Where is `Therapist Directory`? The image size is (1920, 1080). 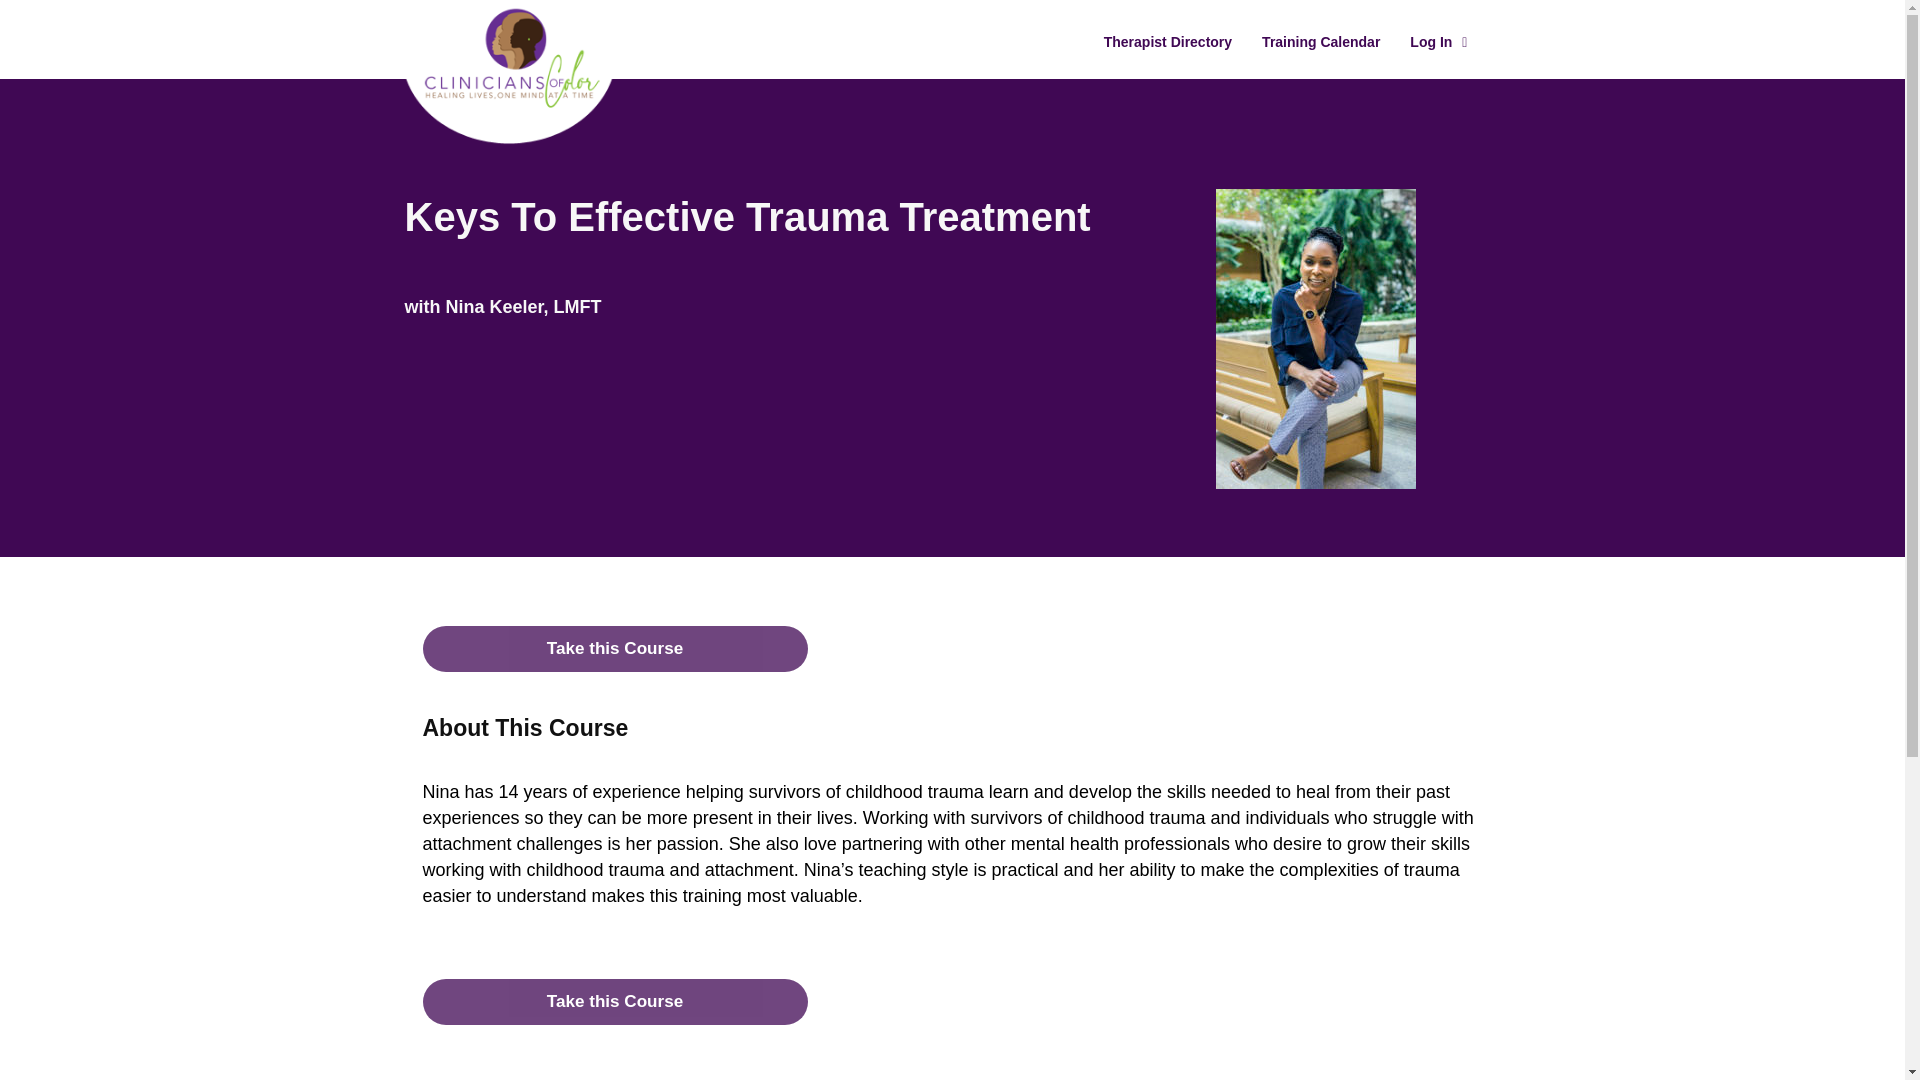 Therapist Directory is located at coordinates (1168, 42).